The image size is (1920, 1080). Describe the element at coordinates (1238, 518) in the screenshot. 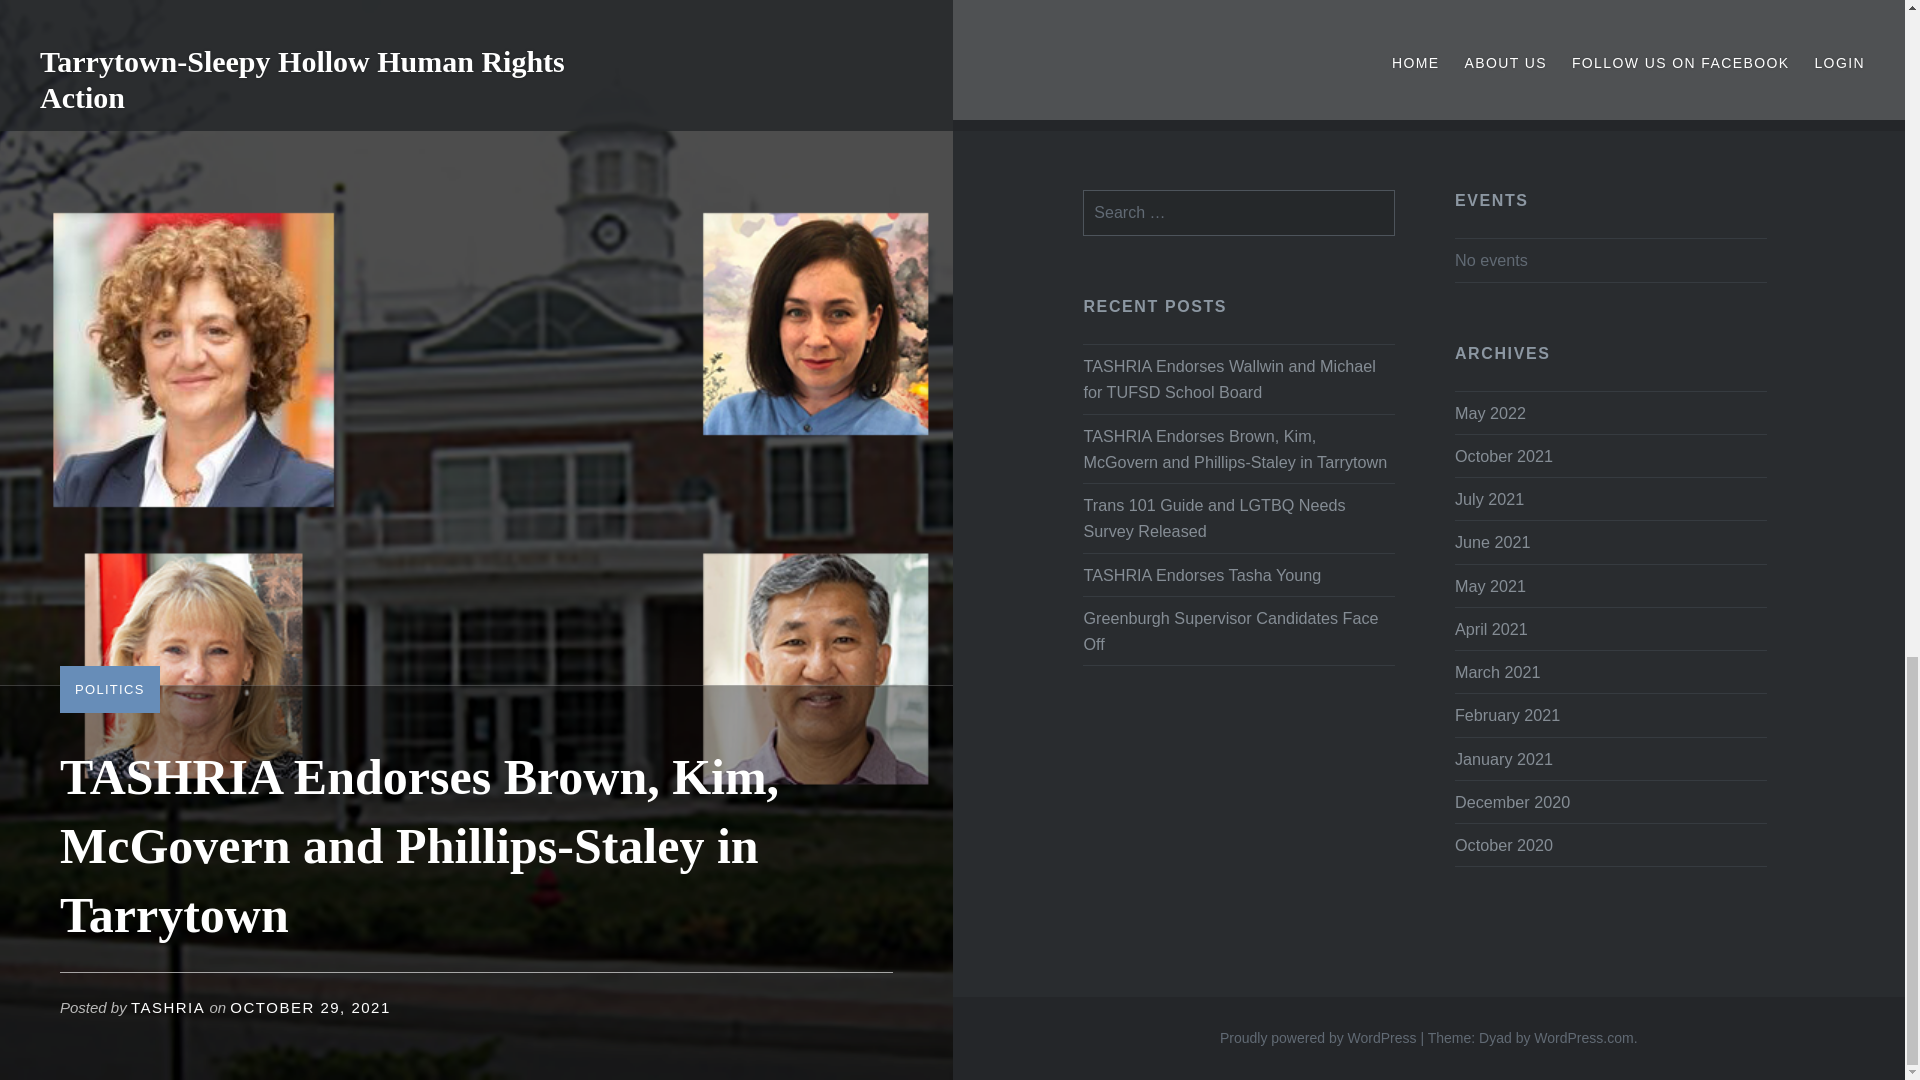

I see `Trans 101 Guide and LGTBQ Needs Survey Released` at that location.